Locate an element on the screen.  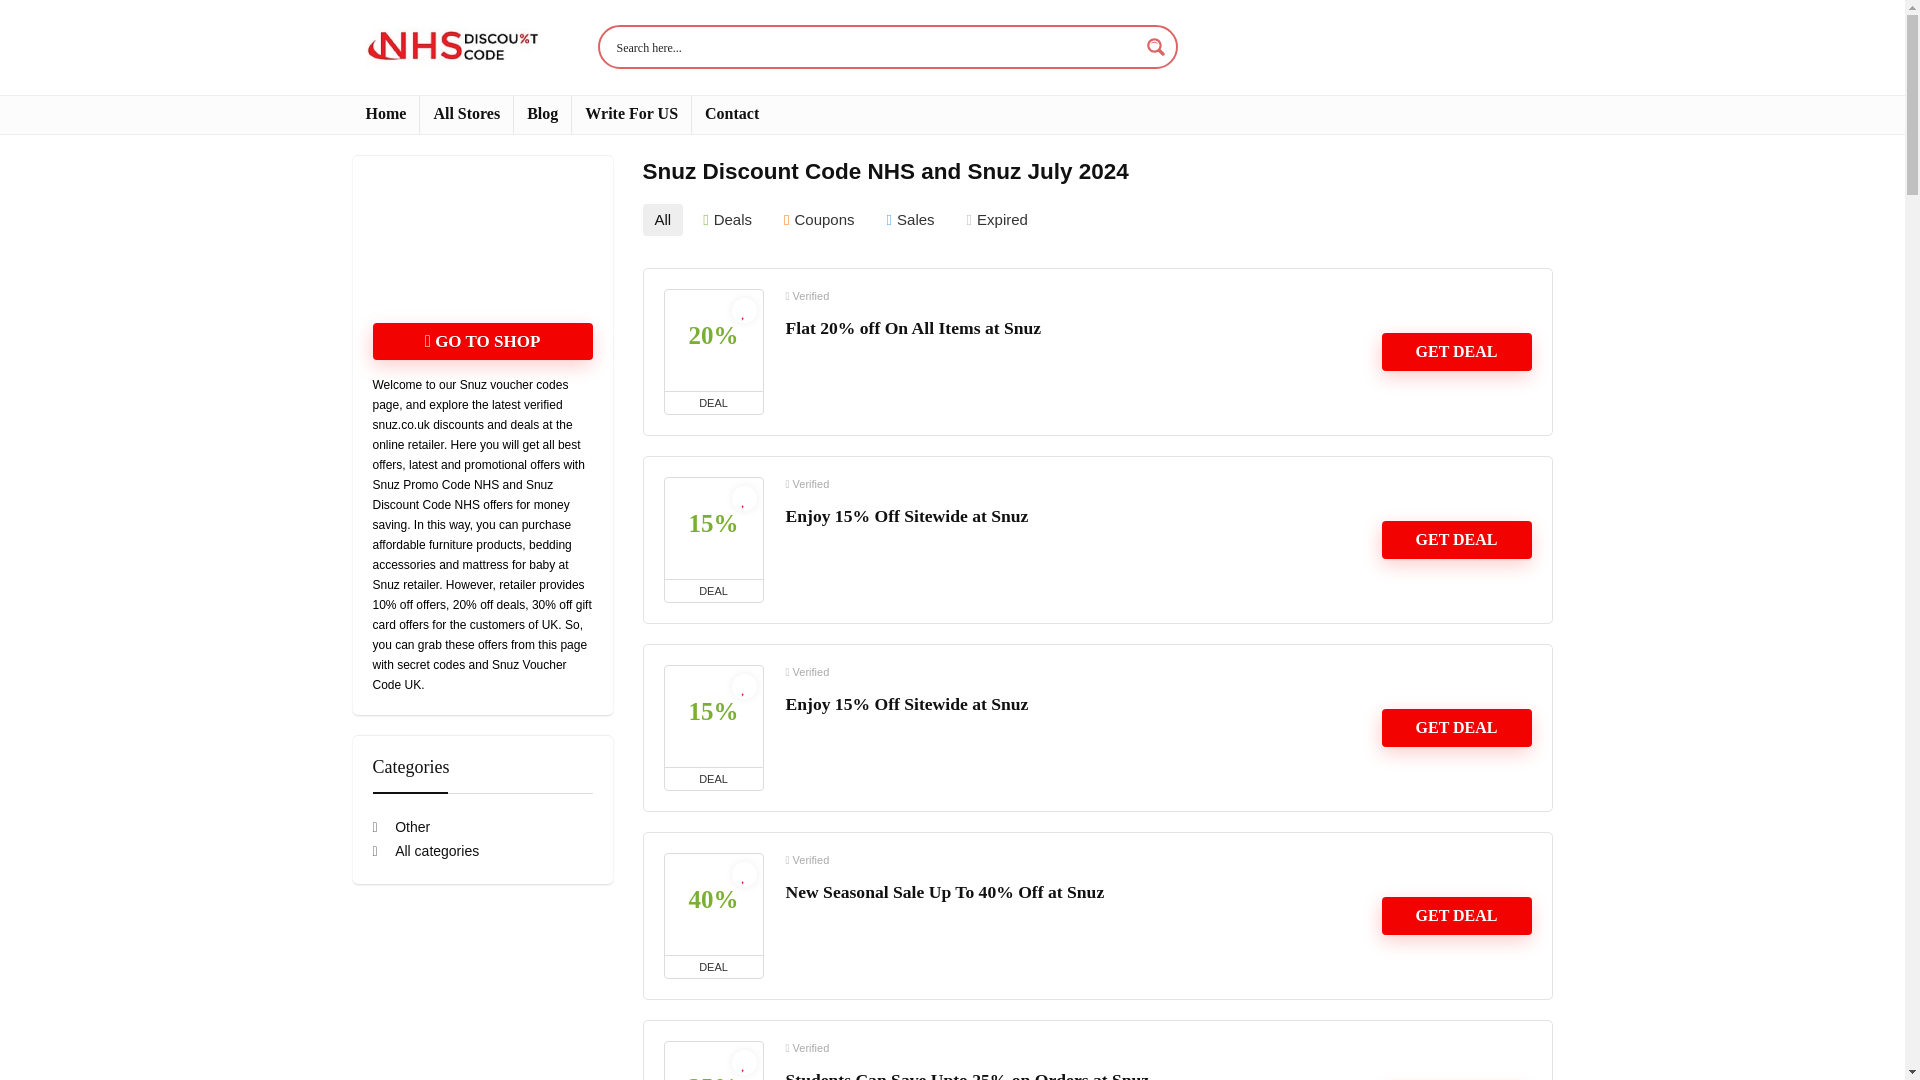
Contact is located at coordinates (731, 114).